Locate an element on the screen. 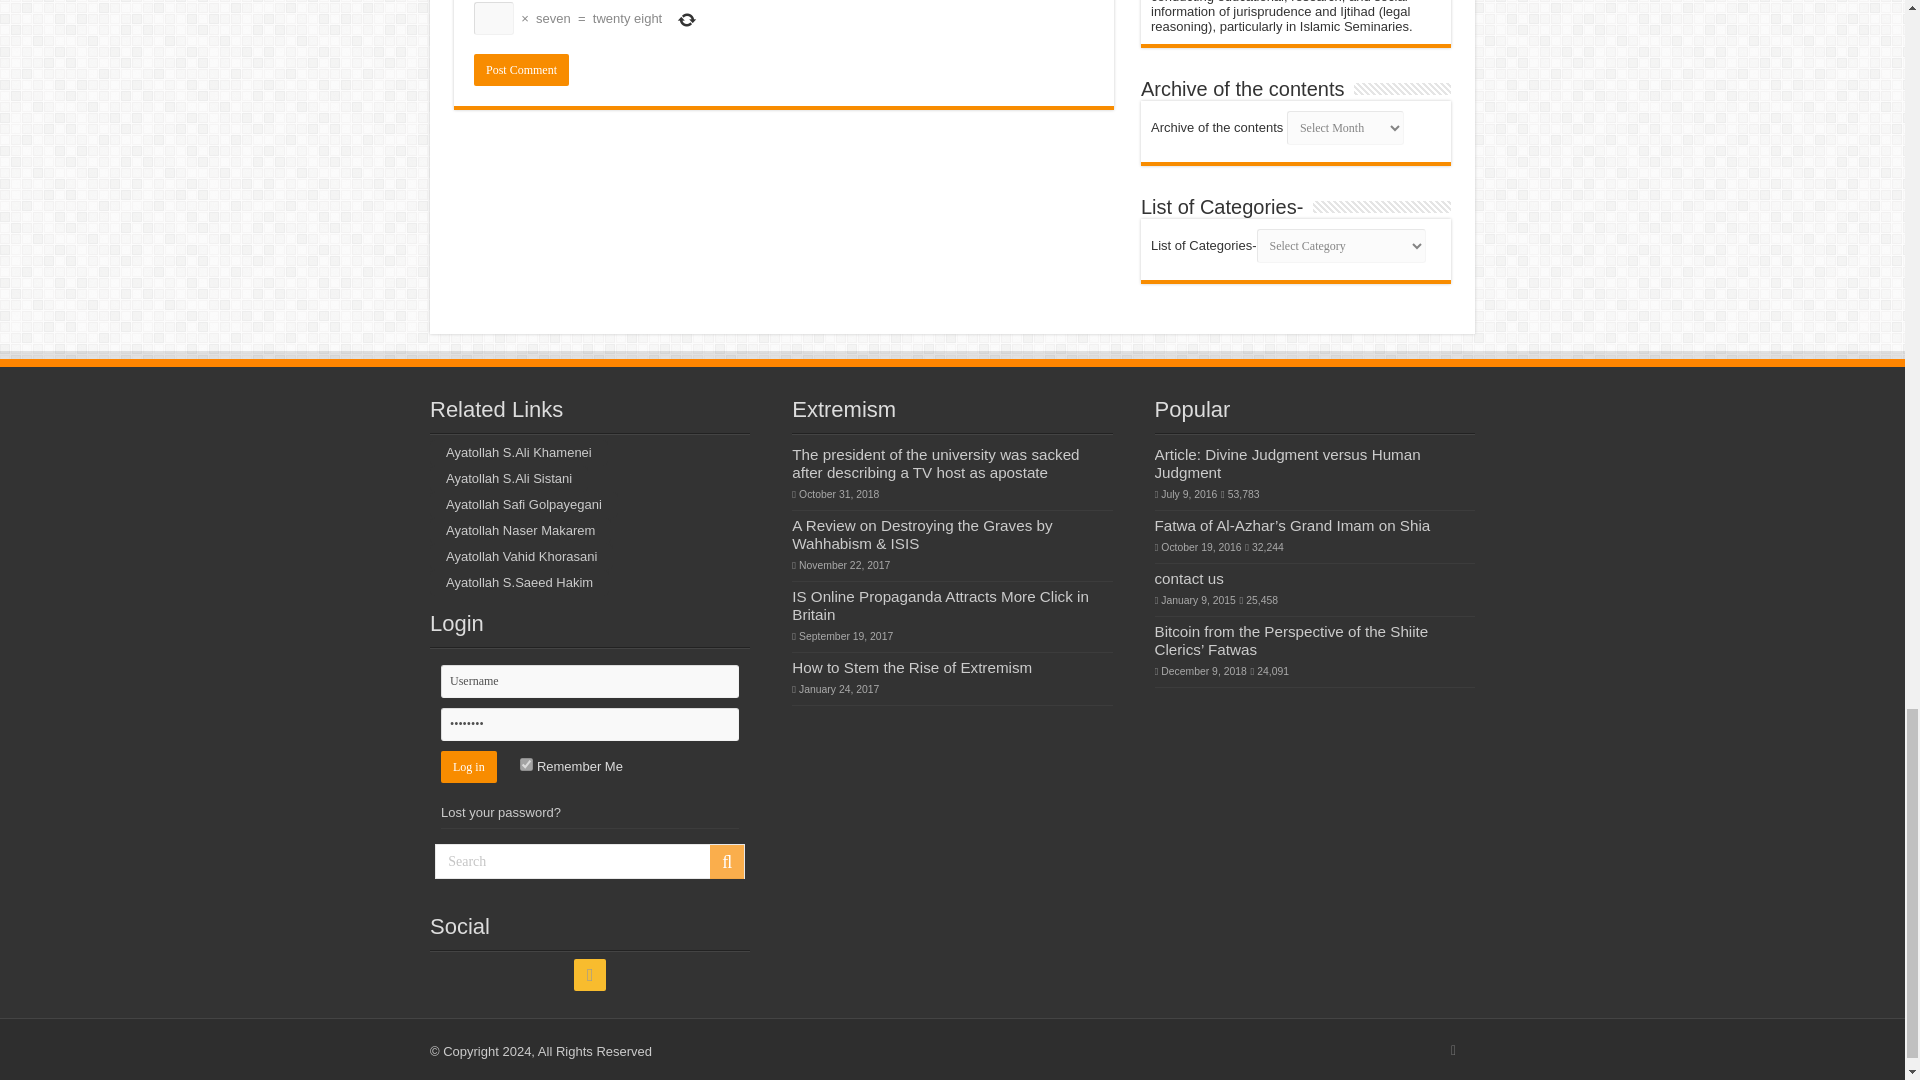  Password is located at coordinates (590, 724).